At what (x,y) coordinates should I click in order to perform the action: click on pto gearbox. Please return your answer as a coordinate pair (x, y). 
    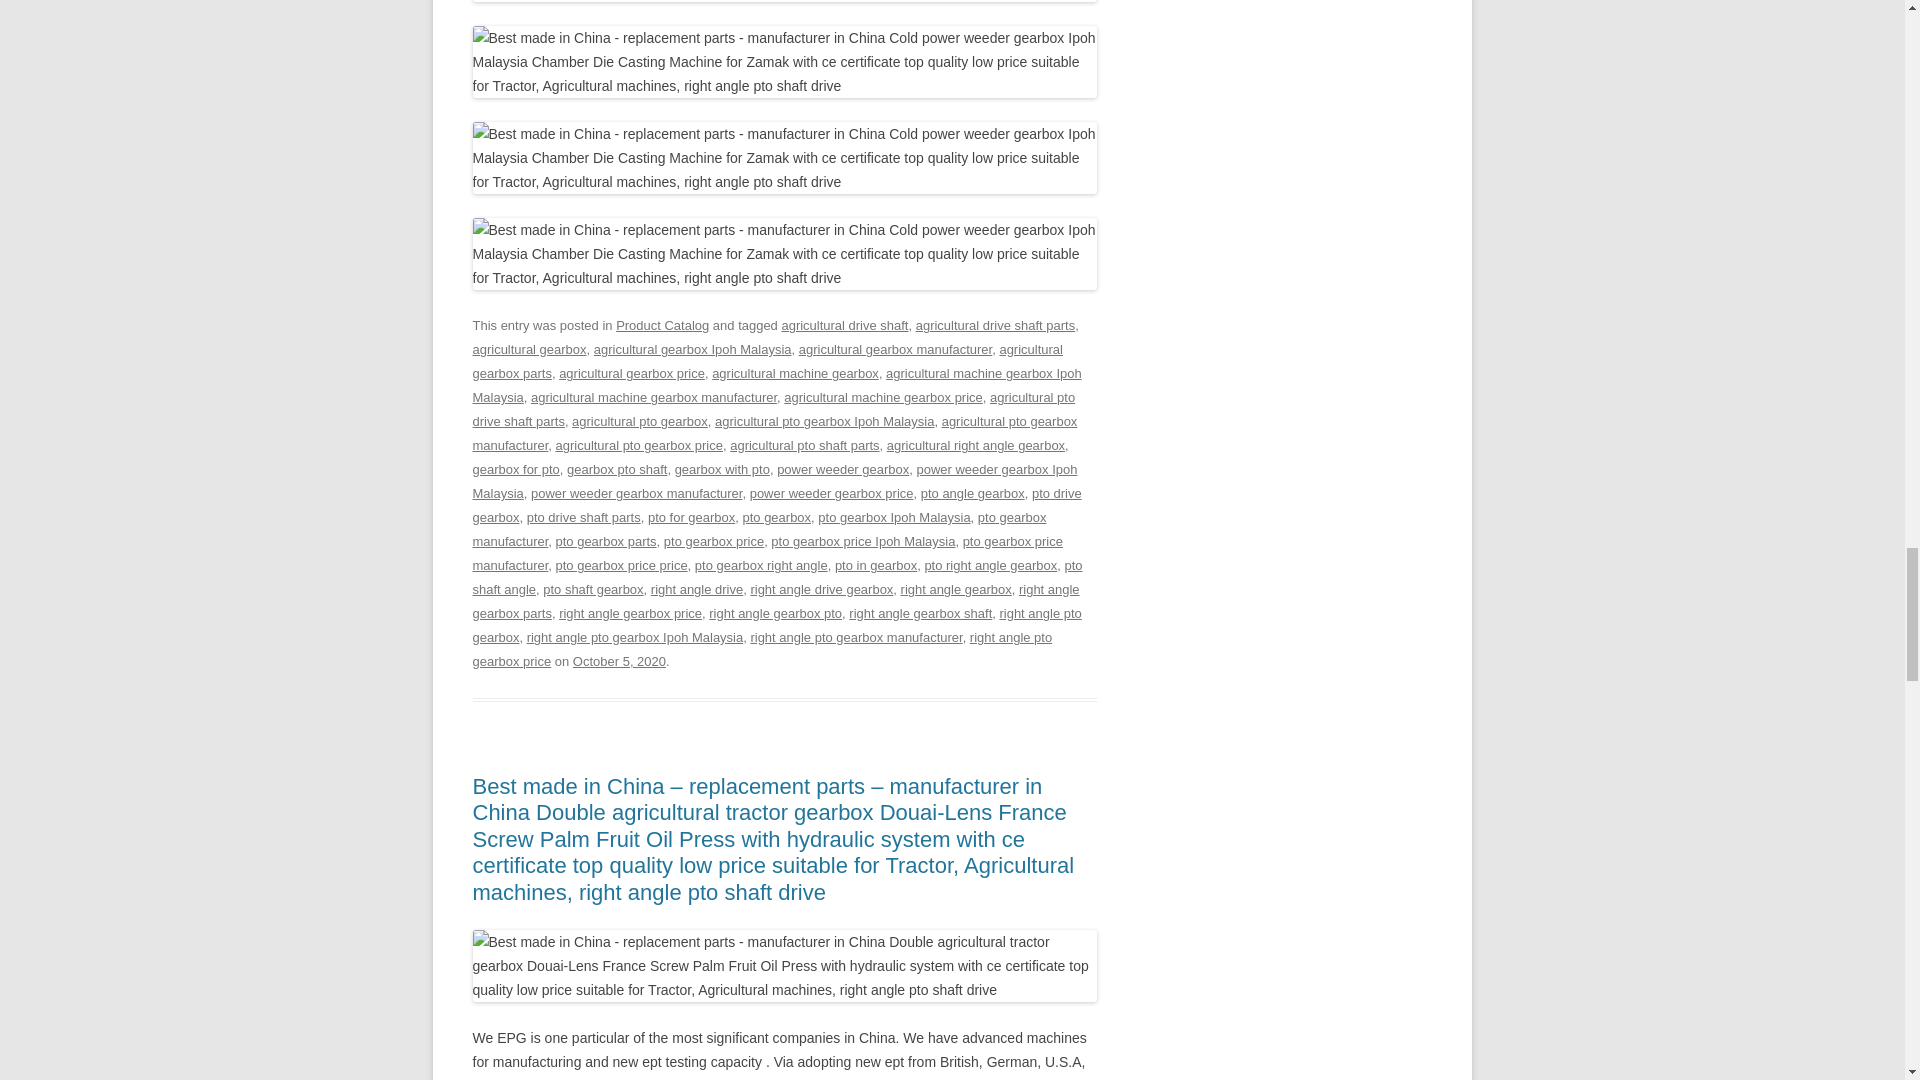
    Looking at the image, I should click on (776, 516).